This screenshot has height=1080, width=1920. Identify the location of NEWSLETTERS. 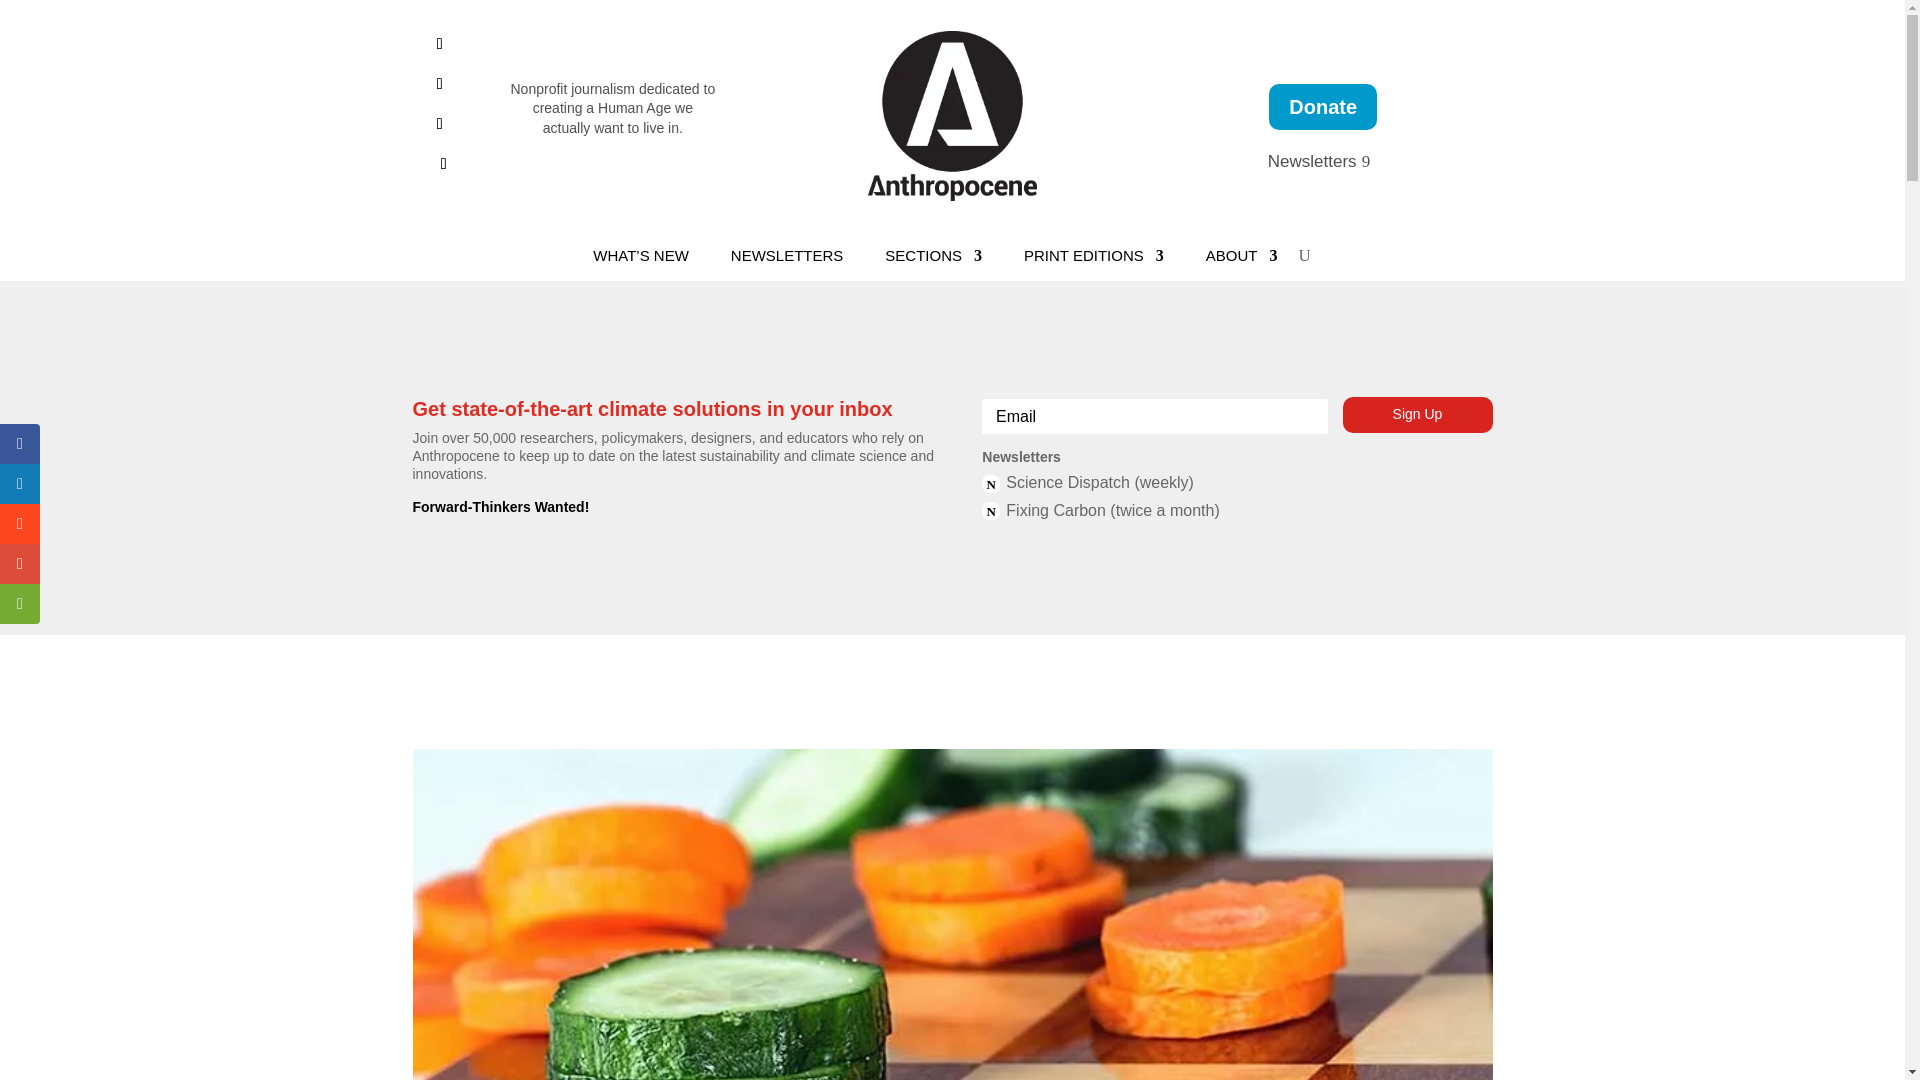
(788, 260).